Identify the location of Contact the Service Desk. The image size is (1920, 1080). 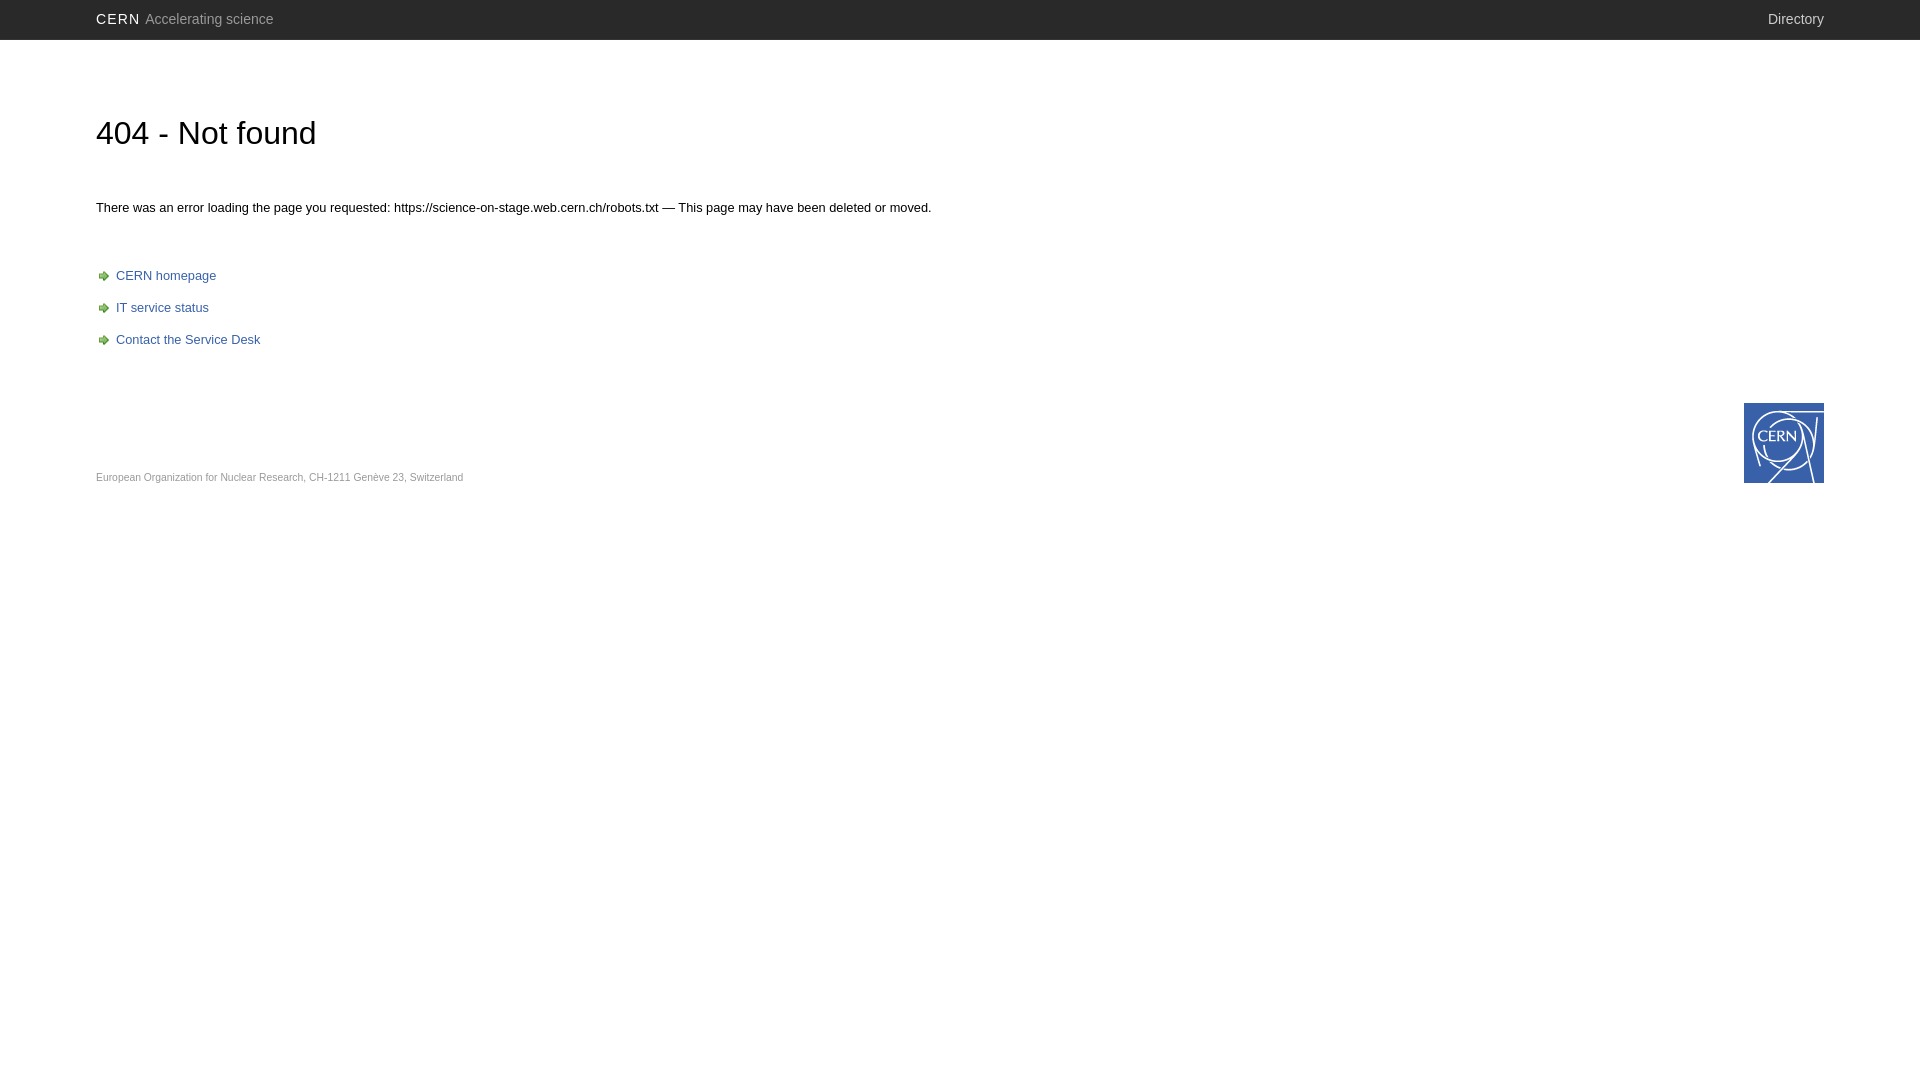
(178, 340).